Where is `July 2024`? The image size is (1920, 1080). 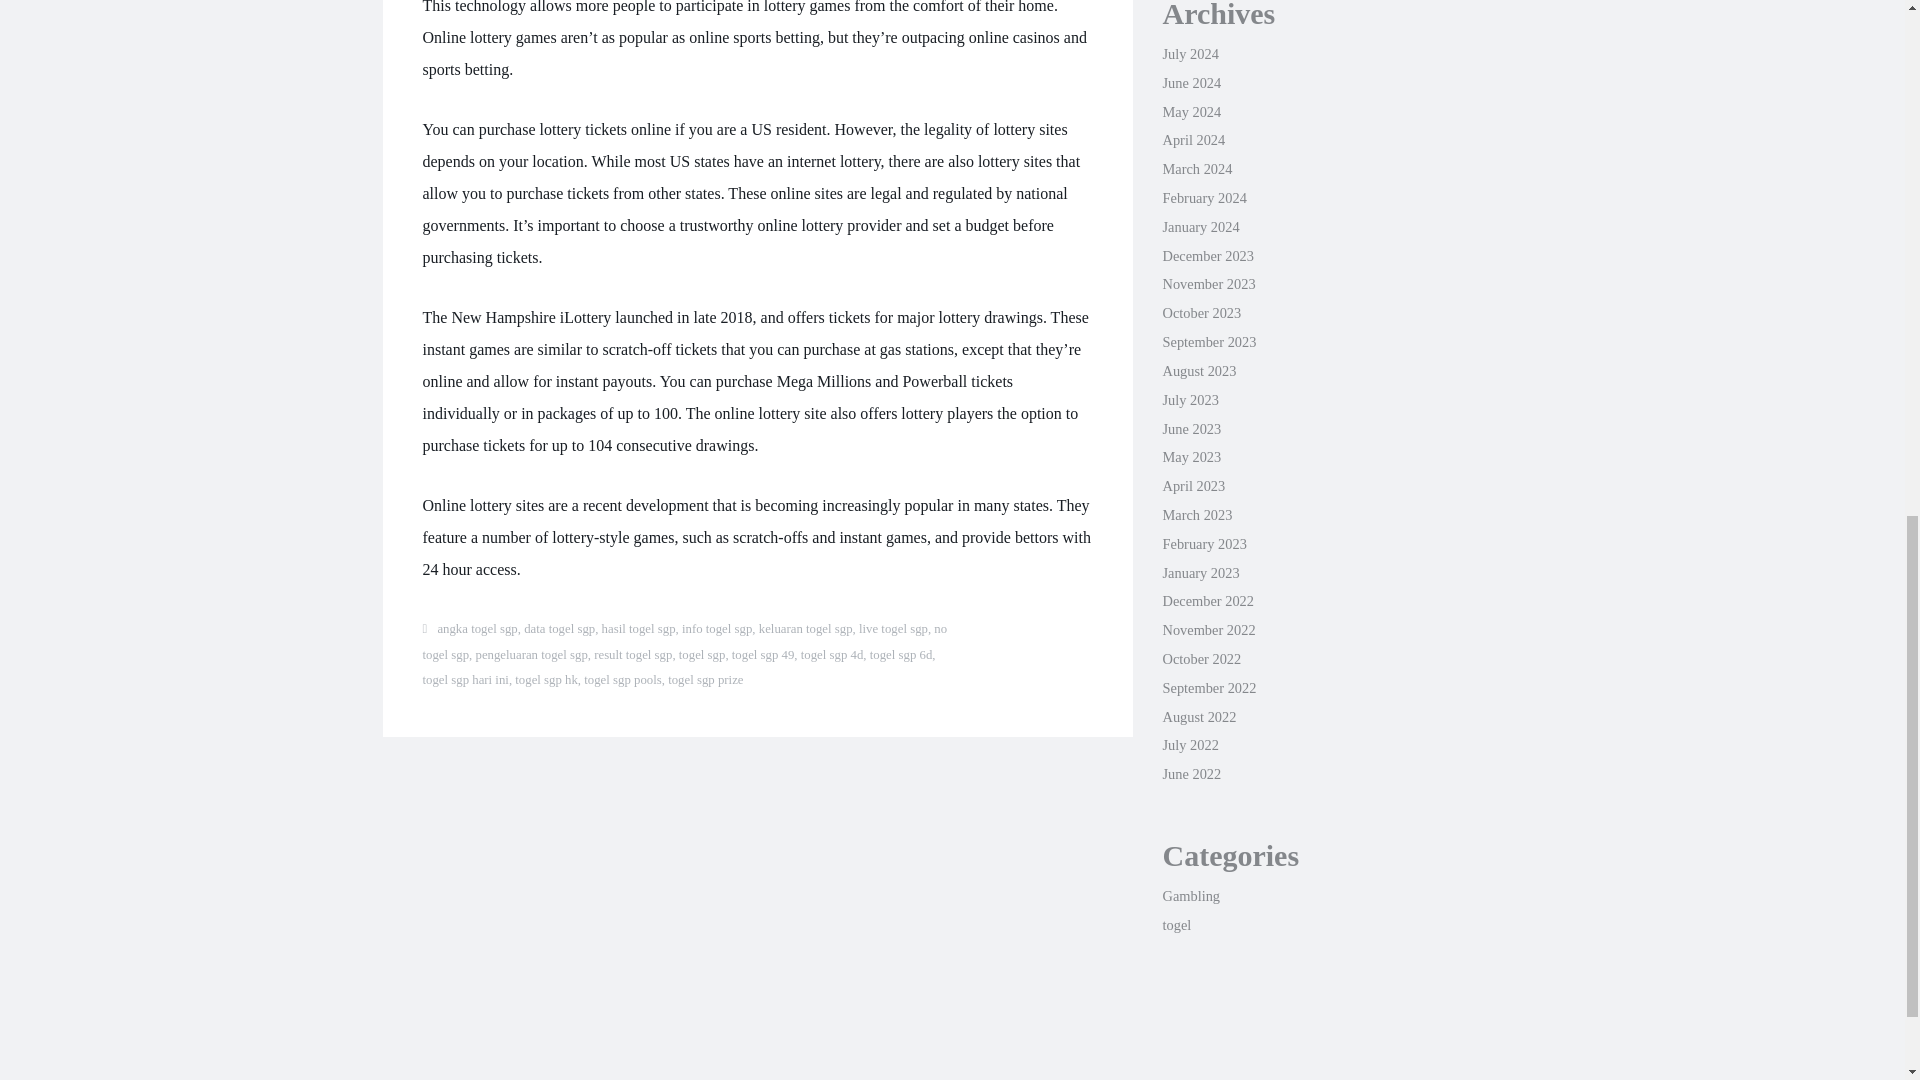
July 2024 is located at coordinates (1189, 54).